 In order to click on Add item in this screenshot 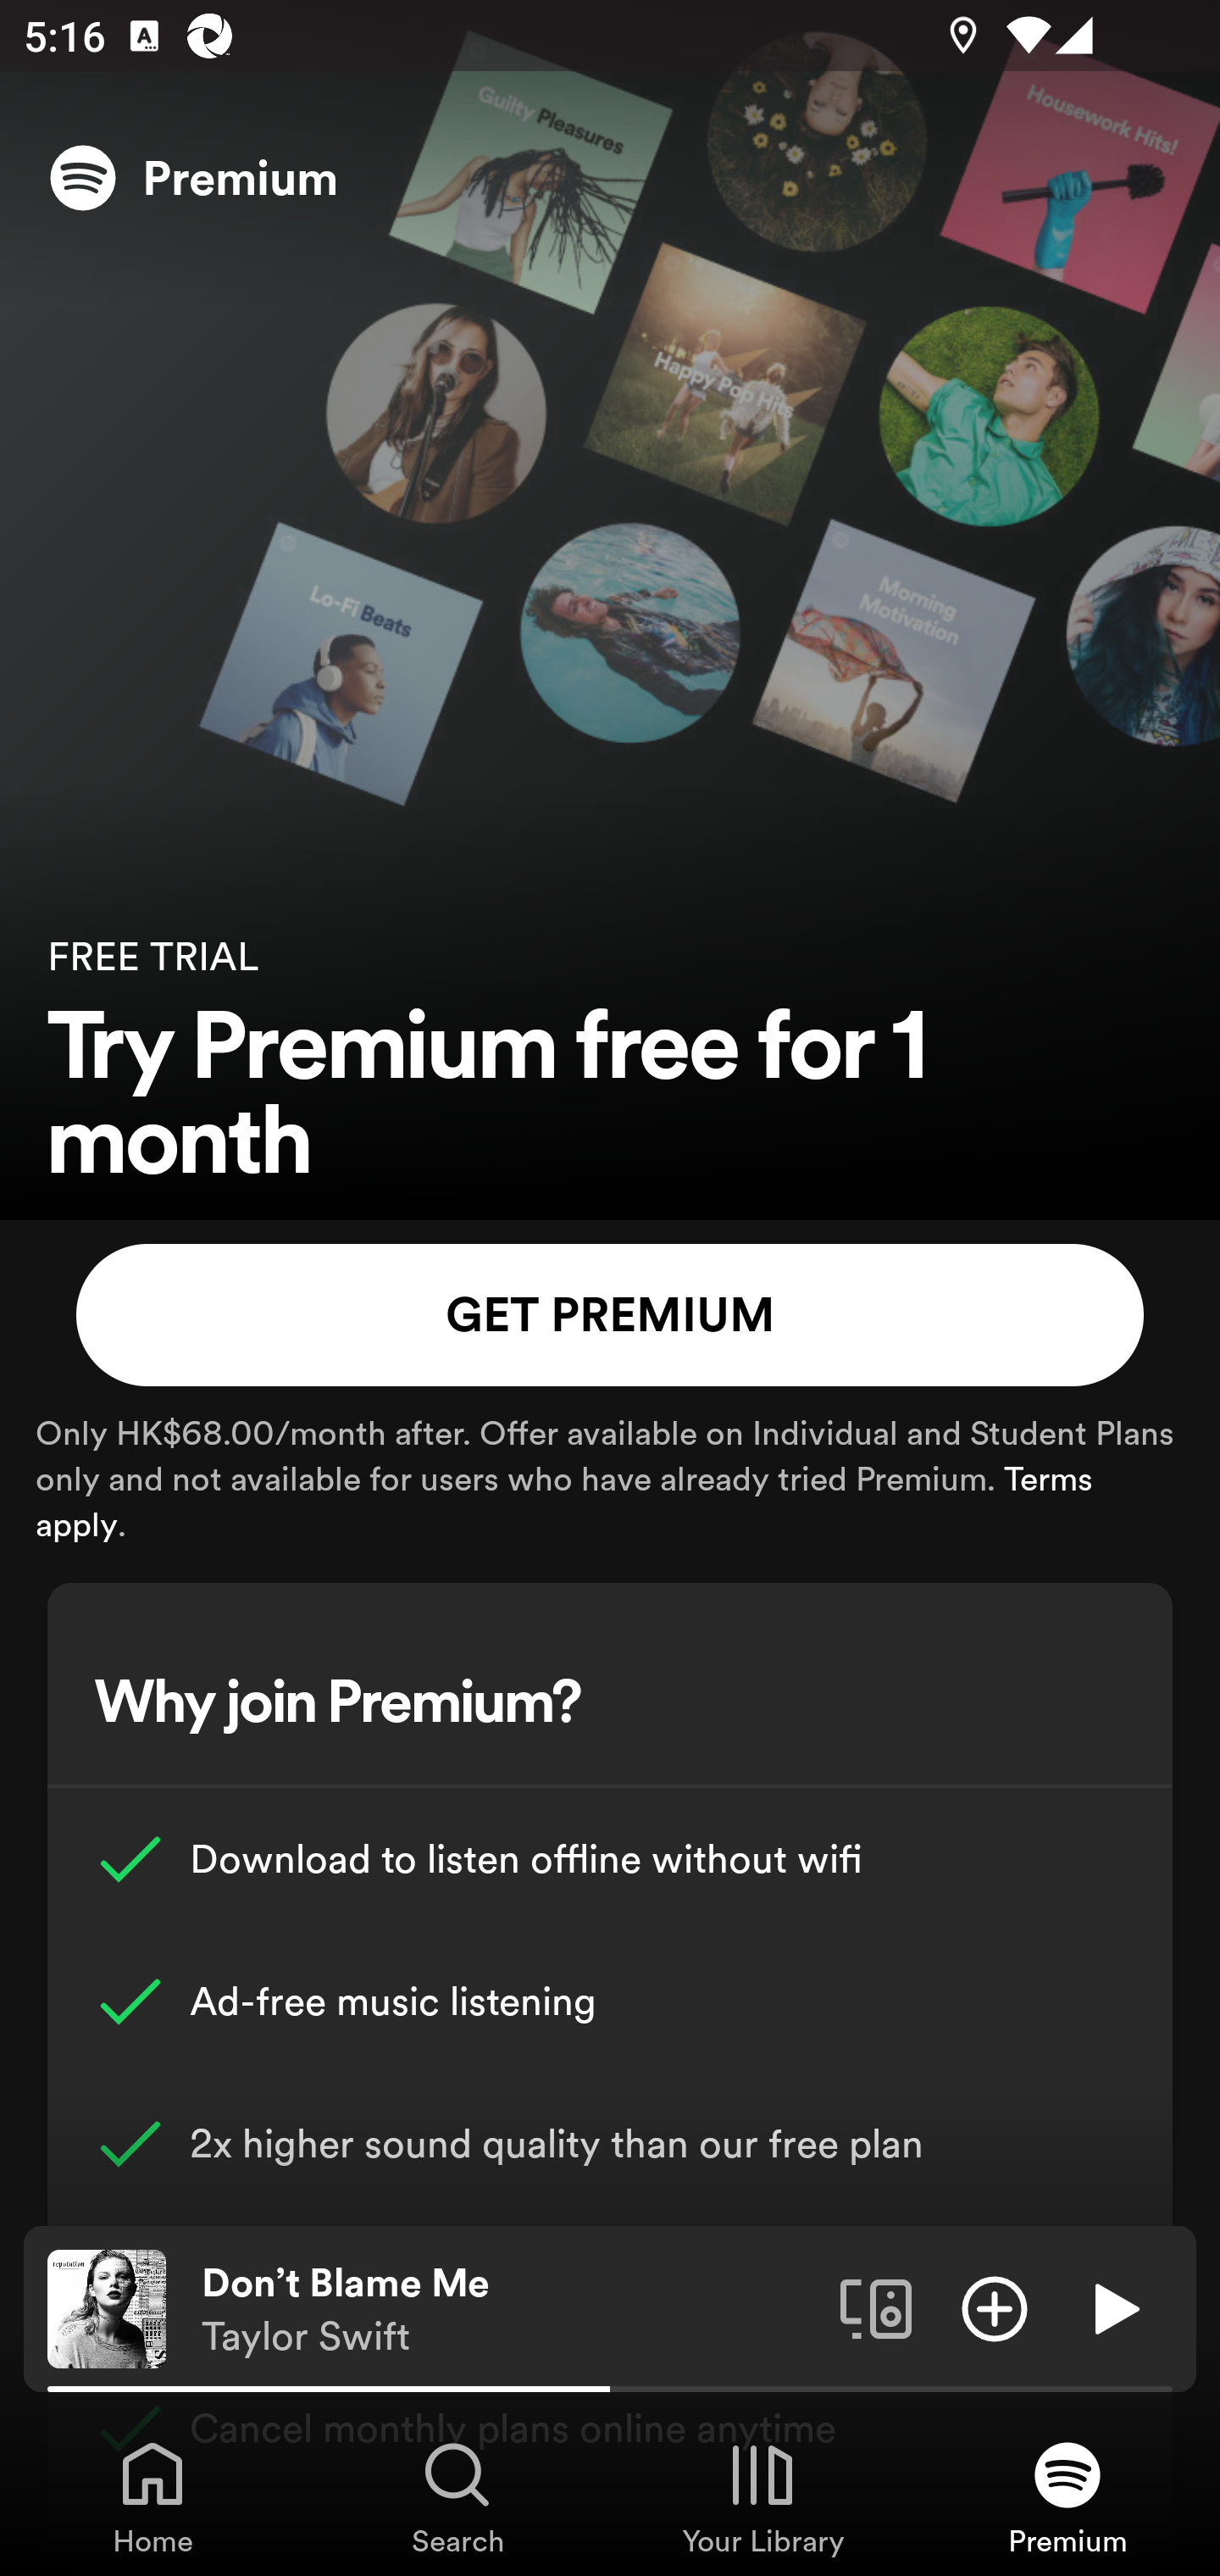, I will do `click(995, 2307)`.